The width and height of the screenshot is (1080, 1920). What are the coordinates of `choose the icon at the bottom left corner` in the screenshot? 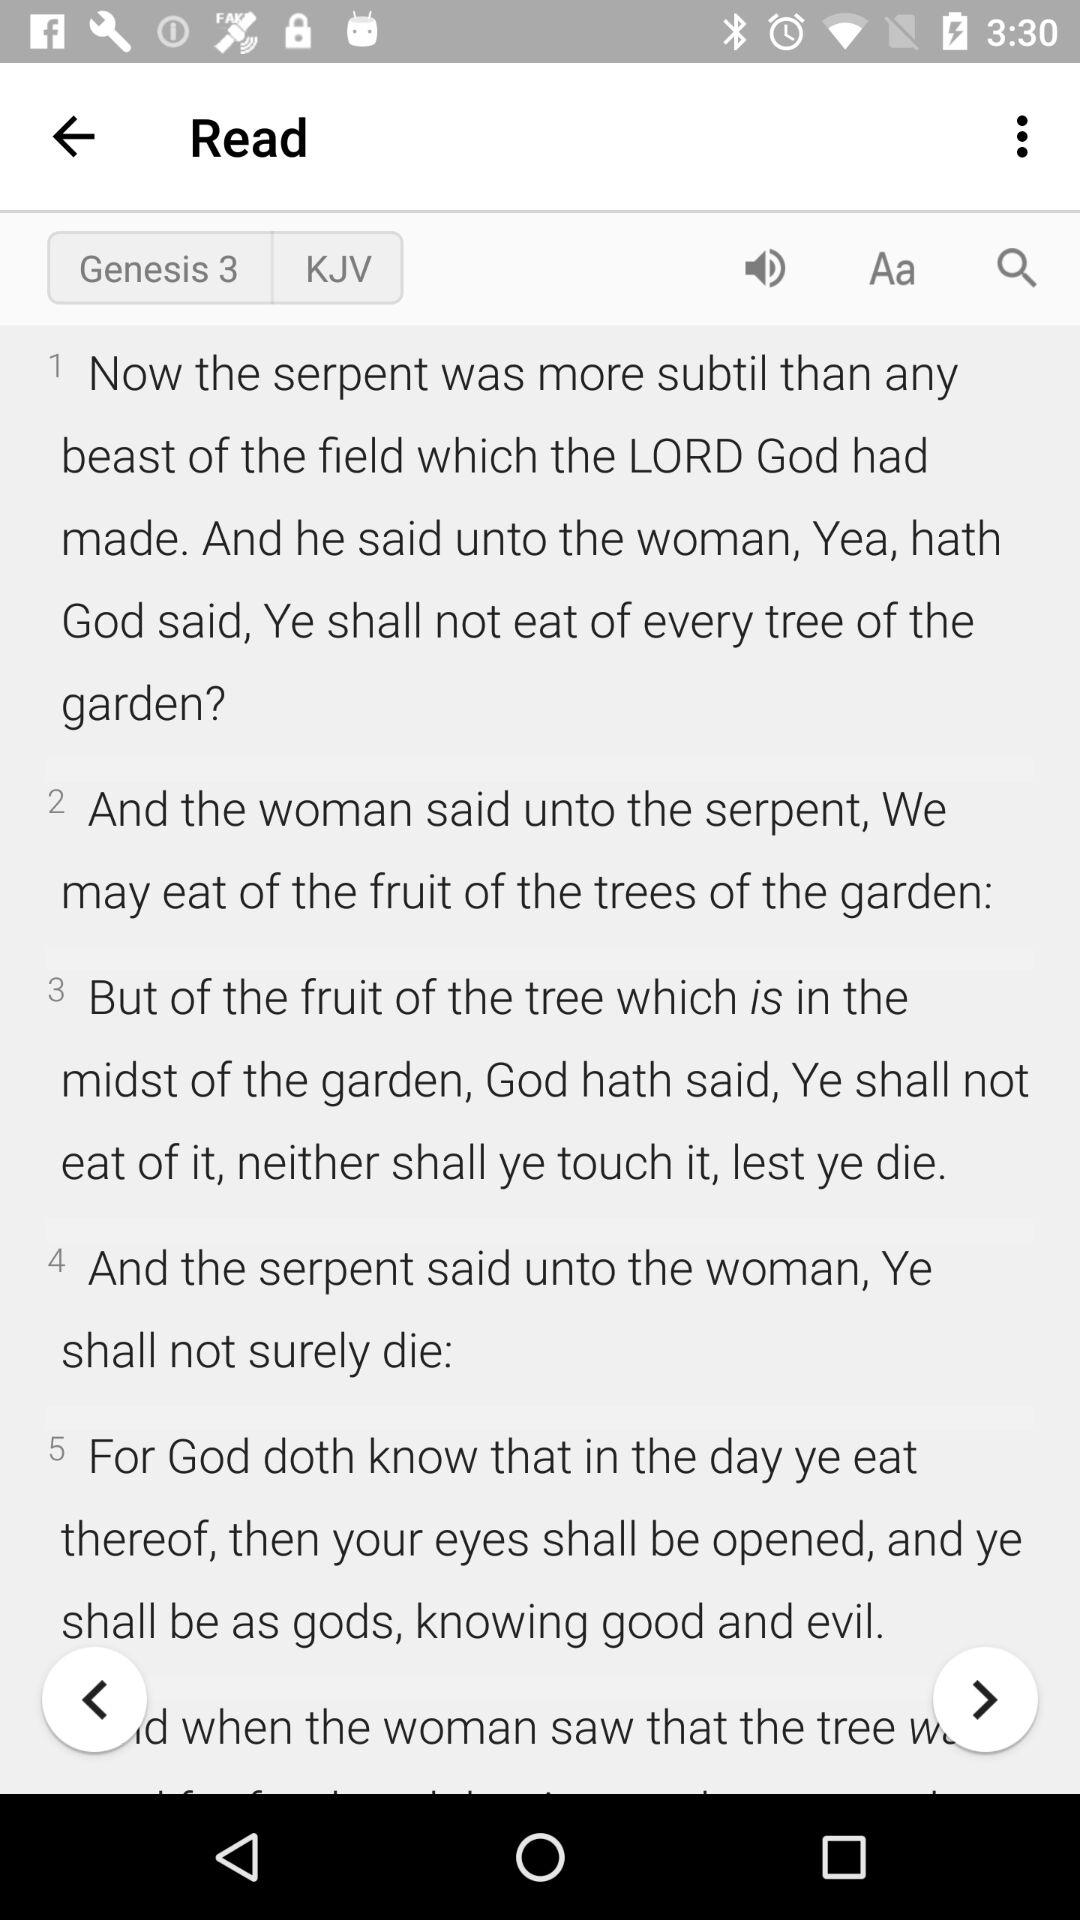 It's located at (94, 1699).